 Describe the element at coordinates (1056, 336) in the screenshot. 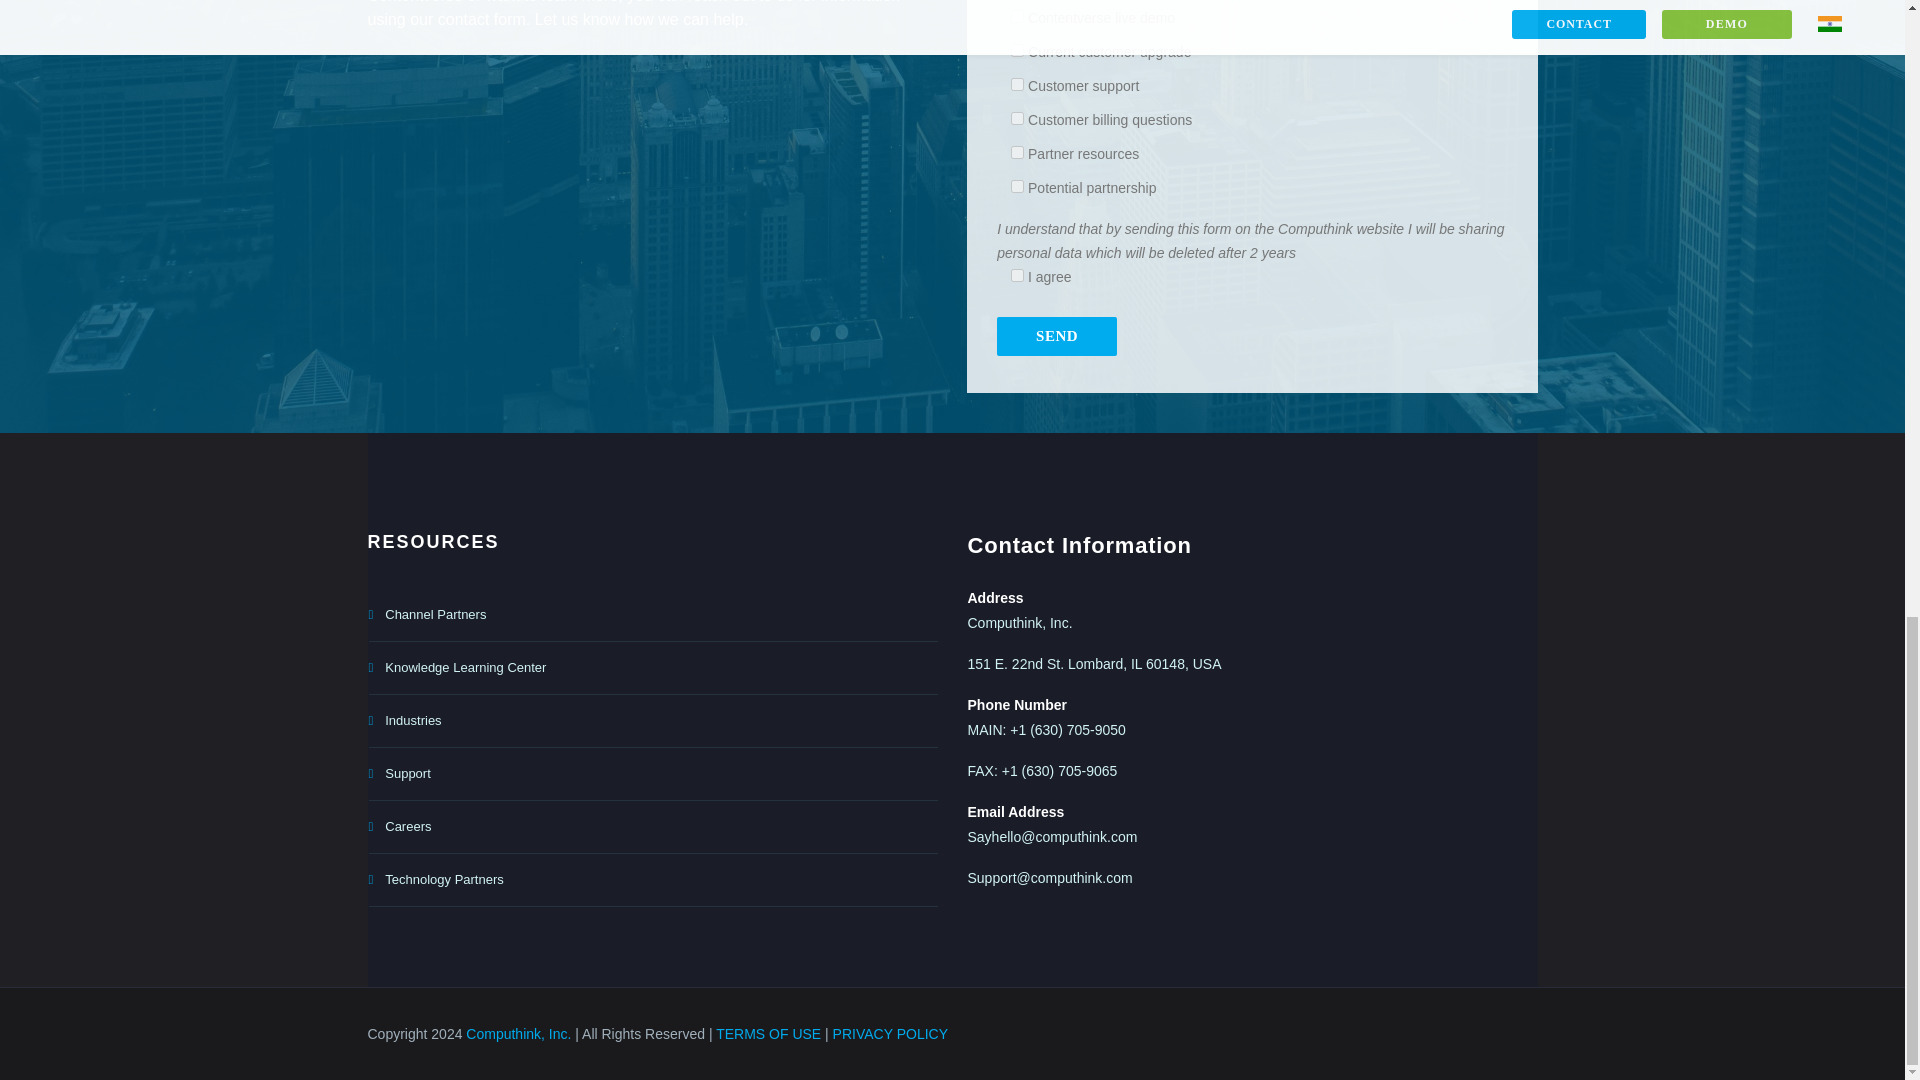

I see `SEND` at that location.